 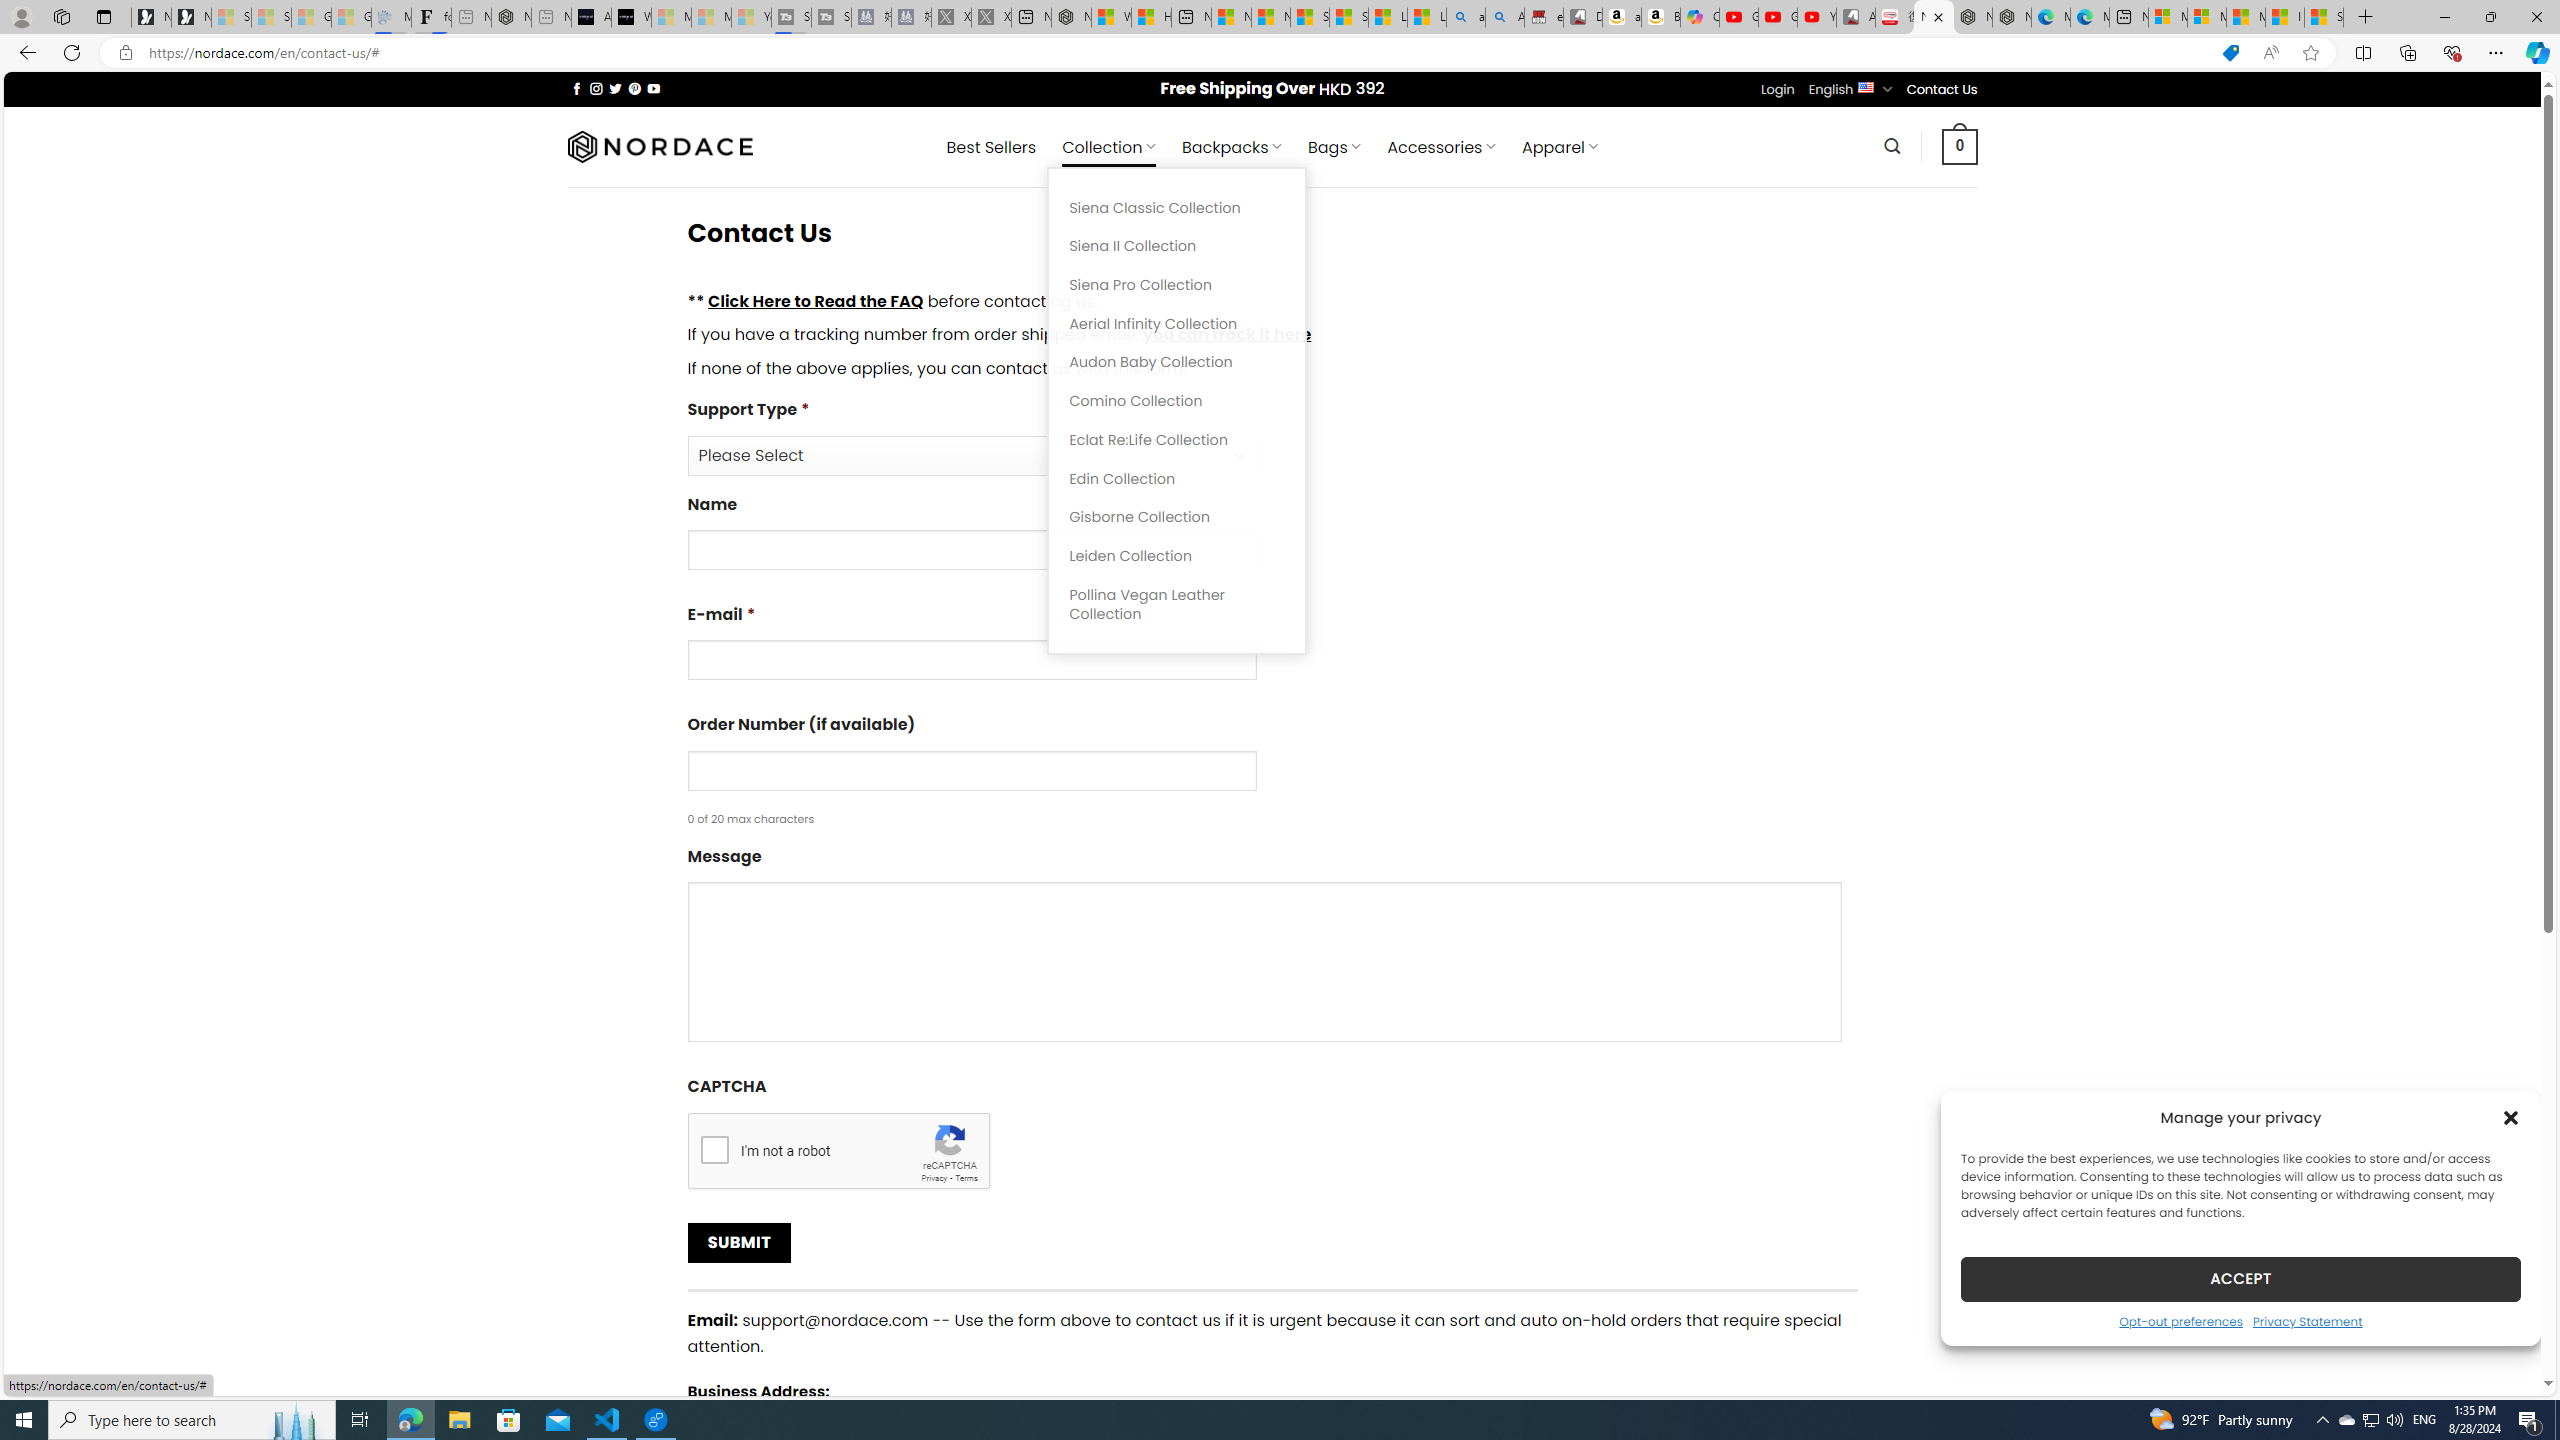 I want to click on Privacy Statement, so click(x=2307, y=1320).